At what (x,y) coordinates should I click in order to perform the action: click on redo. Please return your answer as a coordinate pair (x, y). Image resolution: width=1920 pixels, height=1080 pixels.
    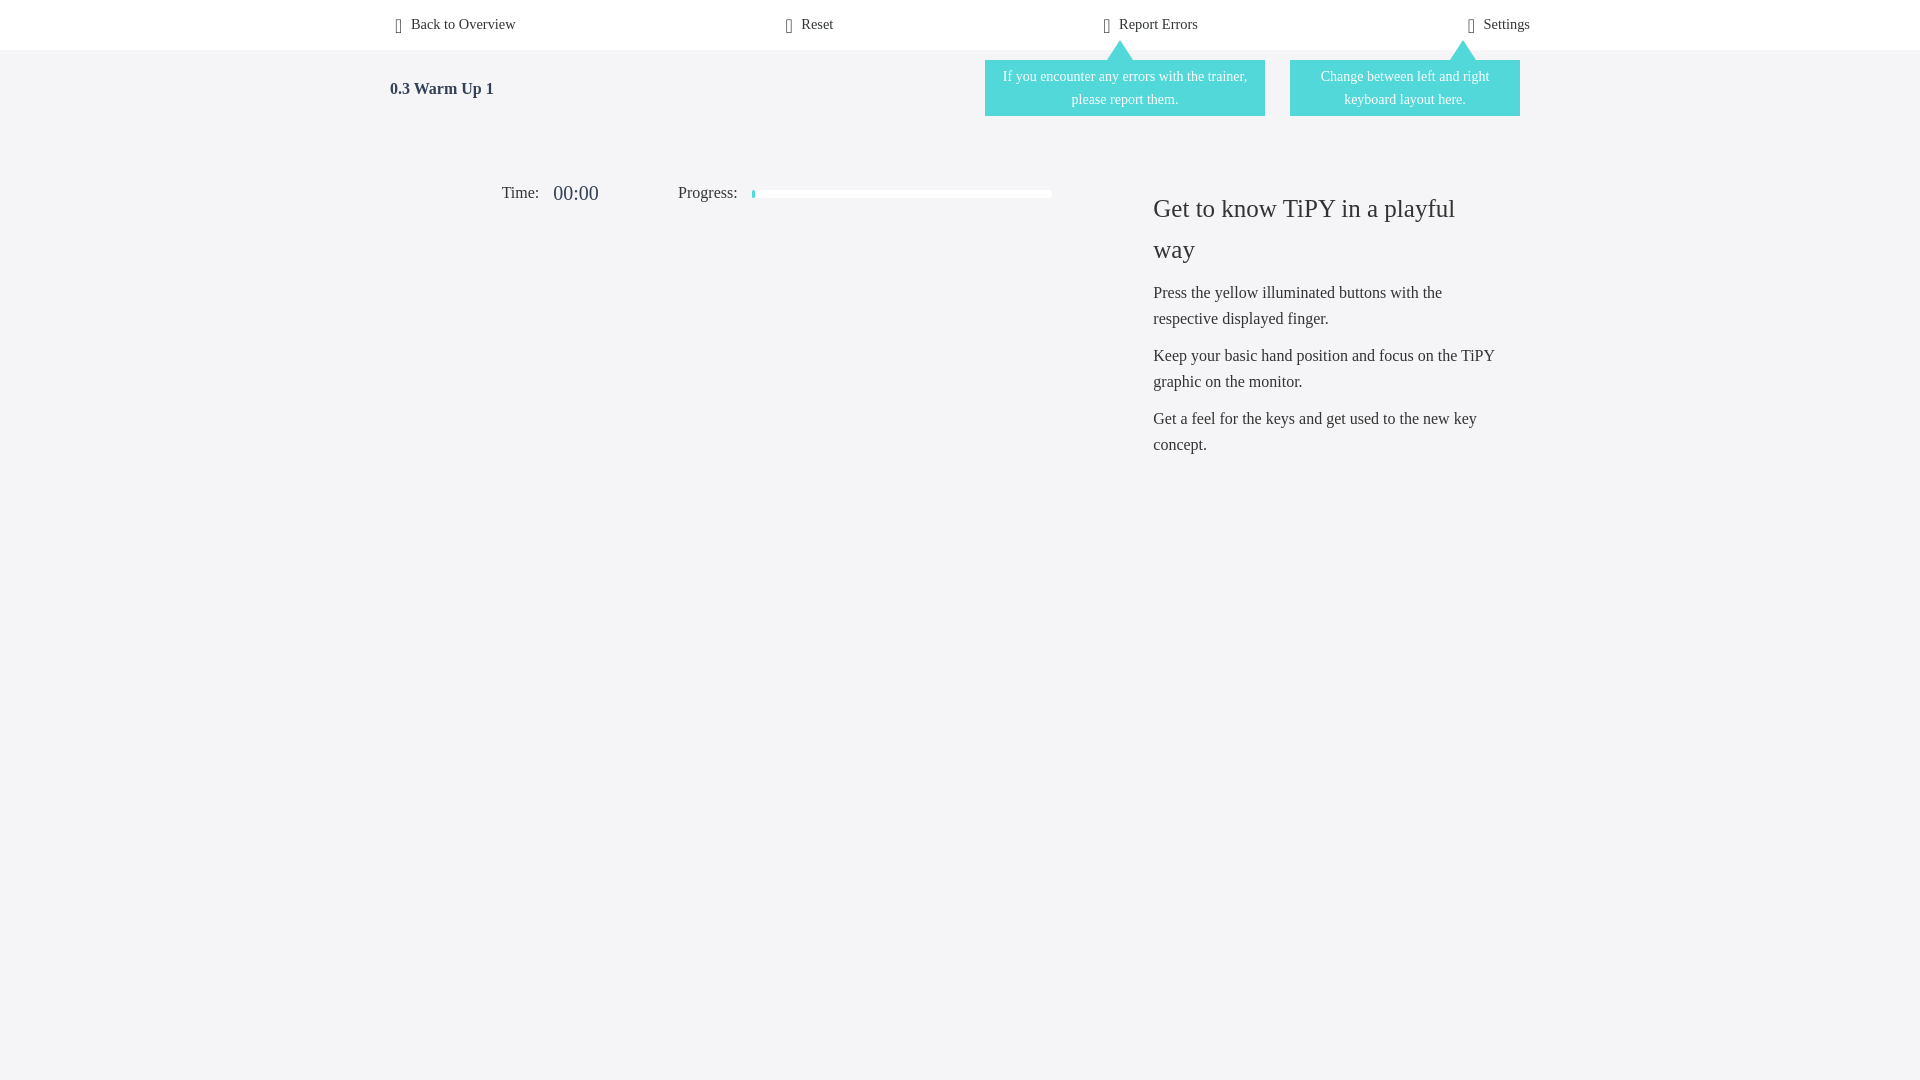
    Looking at the image, I should click on (806, 24).